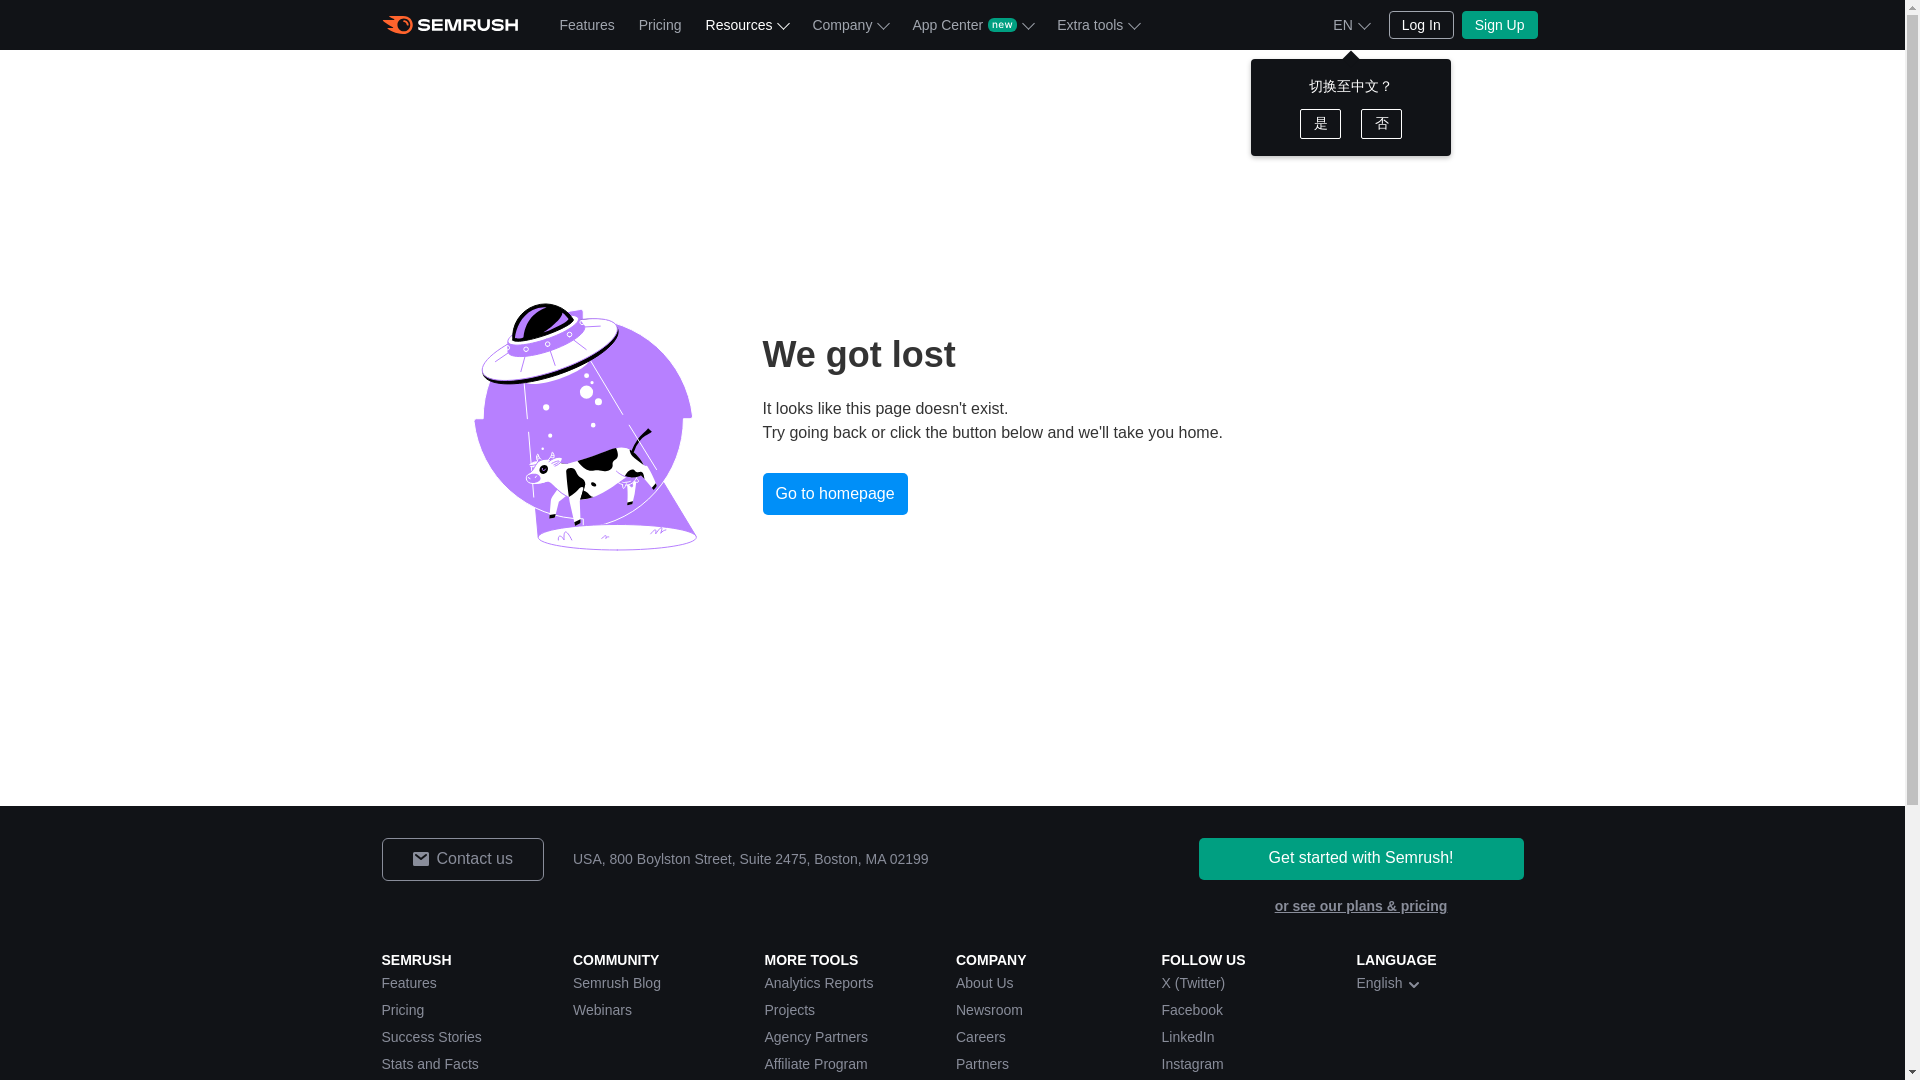 This screenshot has width=1920, height=1080. What do you see at coordinates (587, 24) in the screenshot?
I see `Features` at bounding box center [587, 24].